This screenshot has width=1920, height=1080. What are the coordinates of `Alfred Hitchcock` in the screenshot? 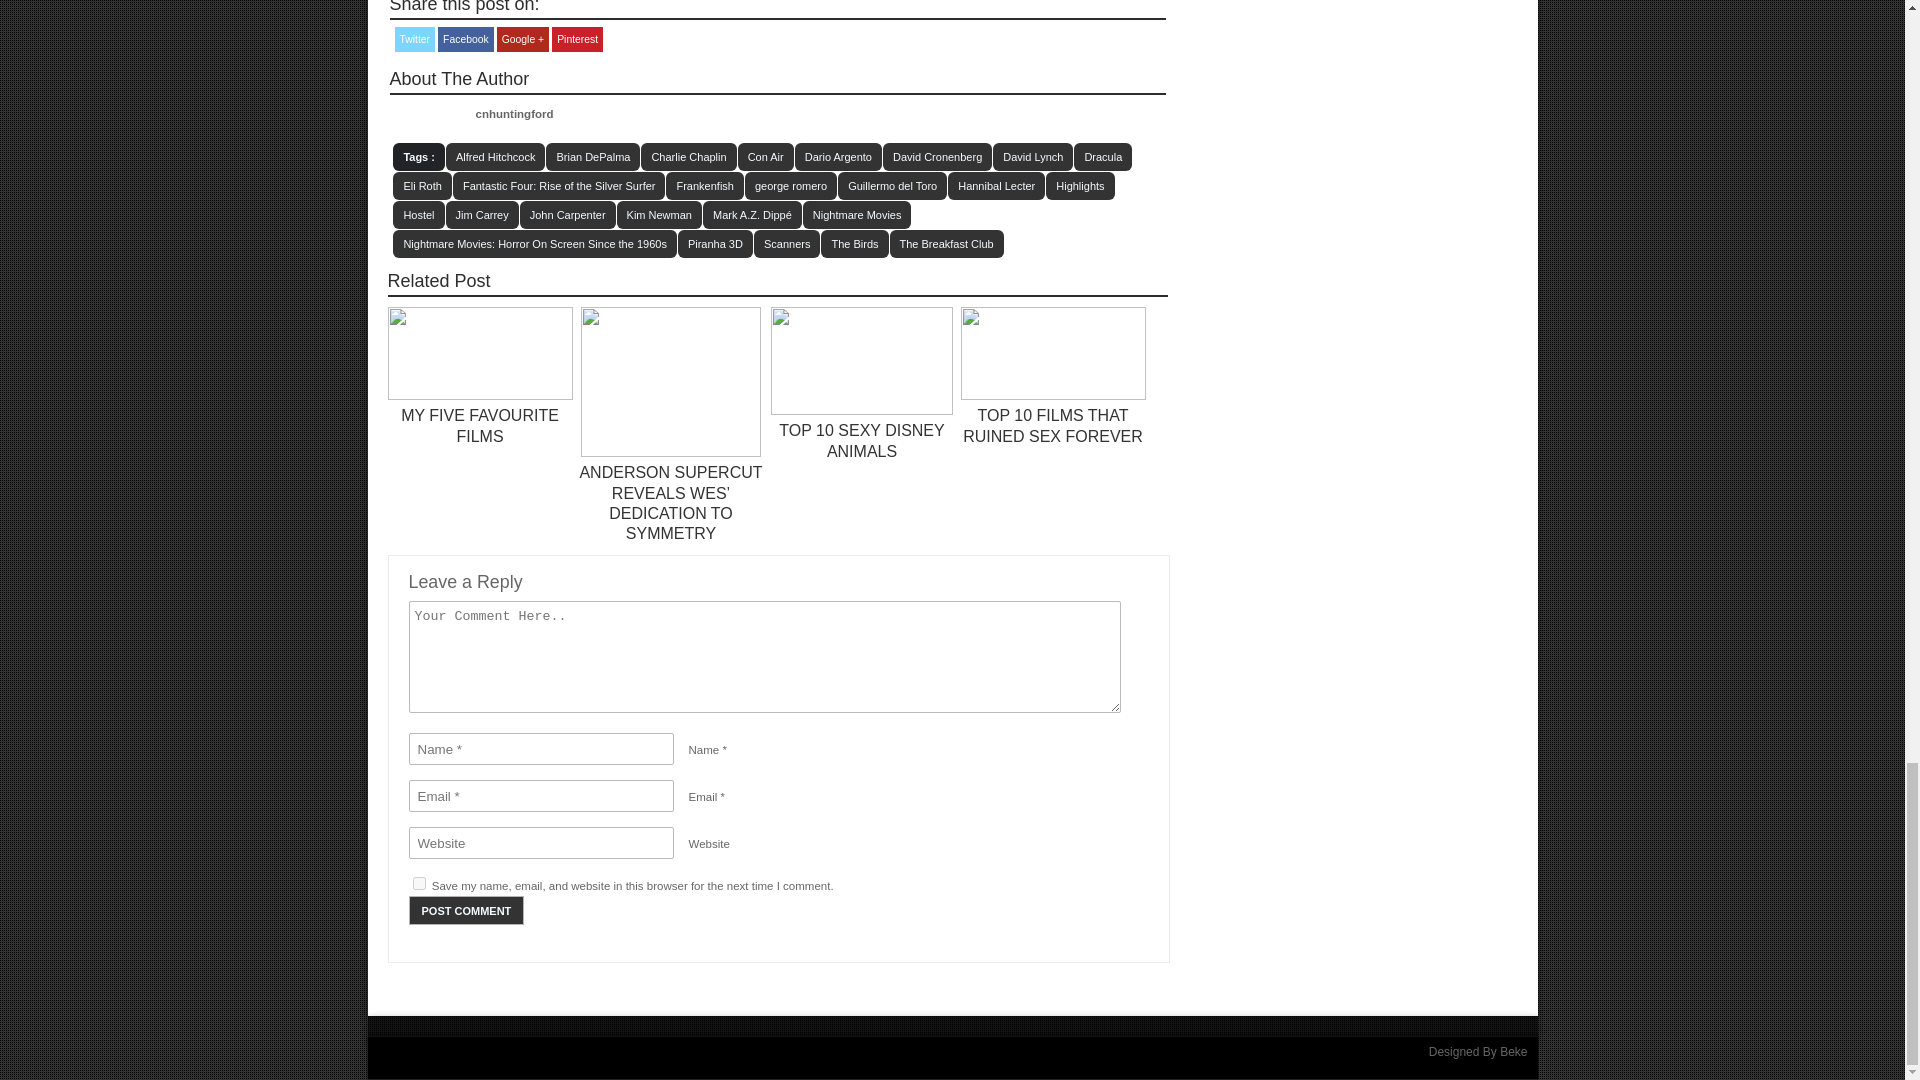 It's located at (495, 156).